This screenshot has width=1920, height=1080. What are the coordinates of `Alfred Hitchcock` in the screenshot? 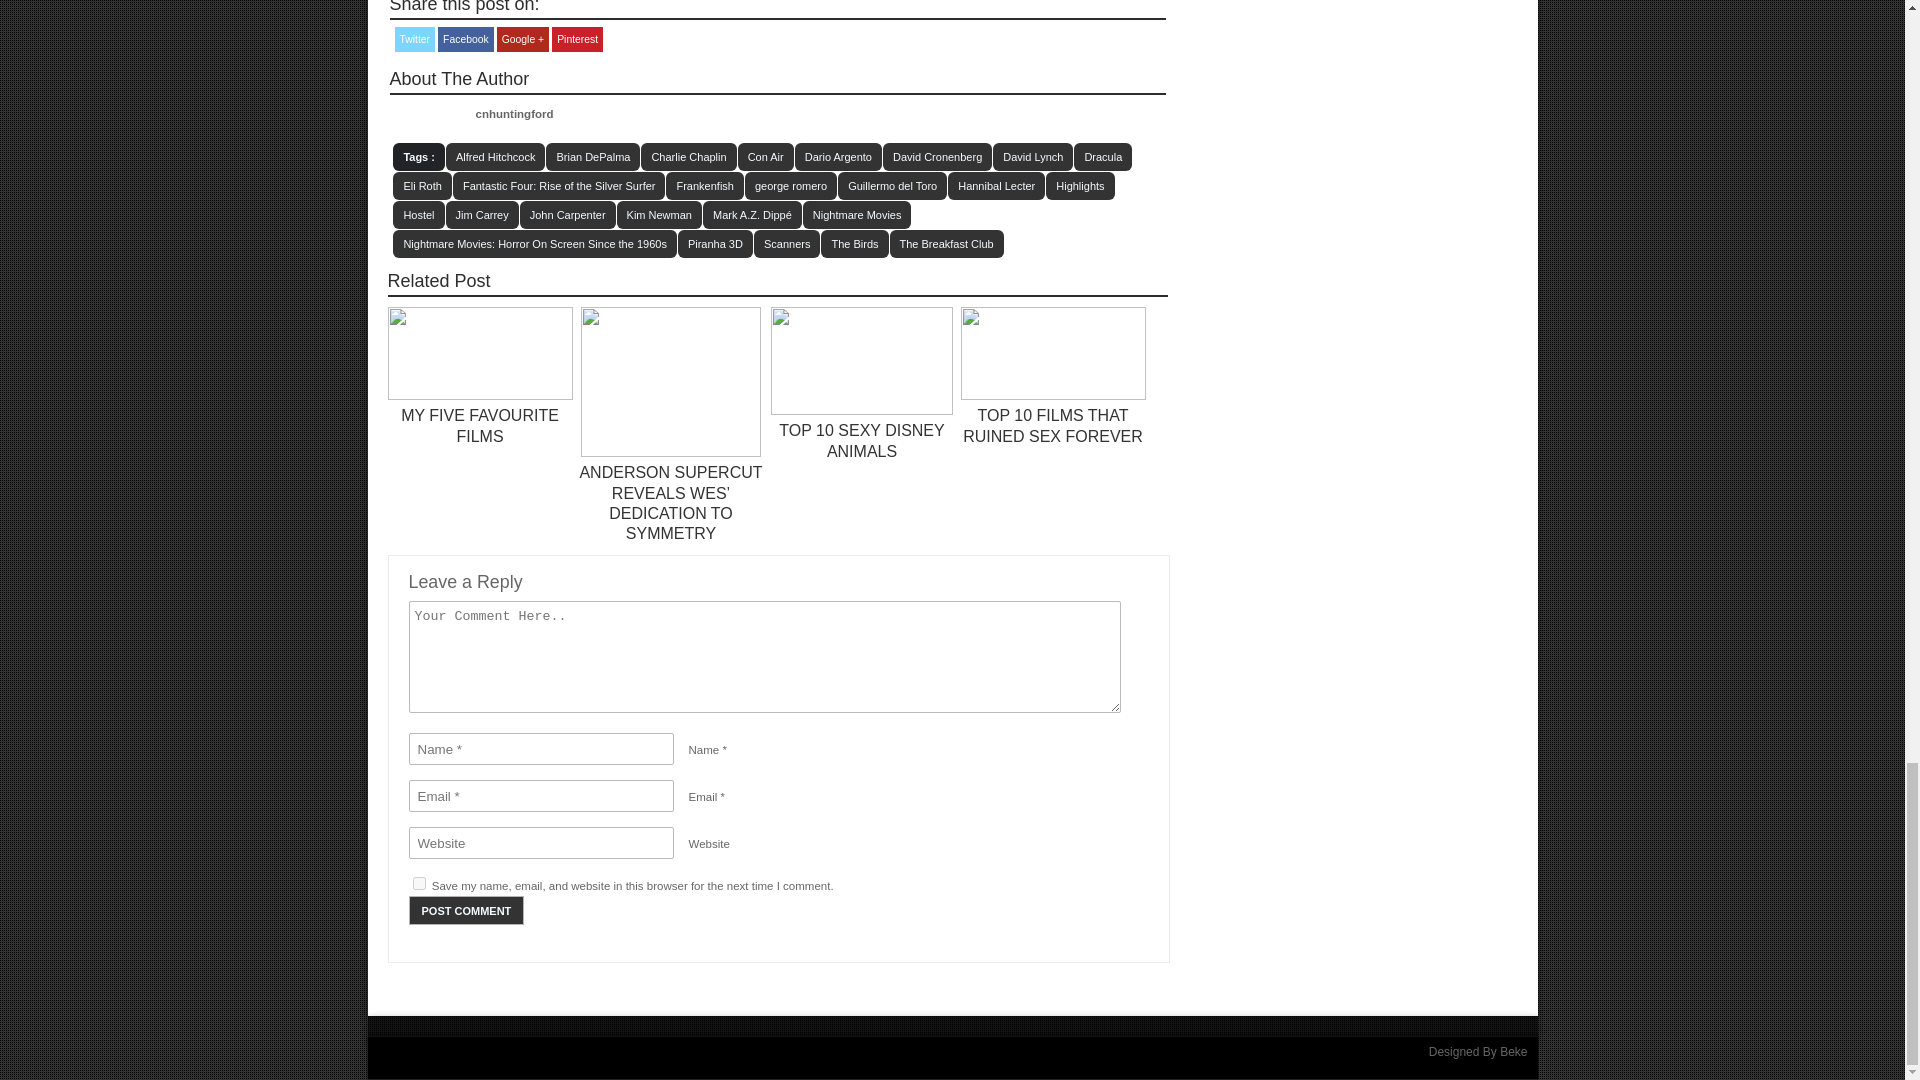 It's located at (495, 156).